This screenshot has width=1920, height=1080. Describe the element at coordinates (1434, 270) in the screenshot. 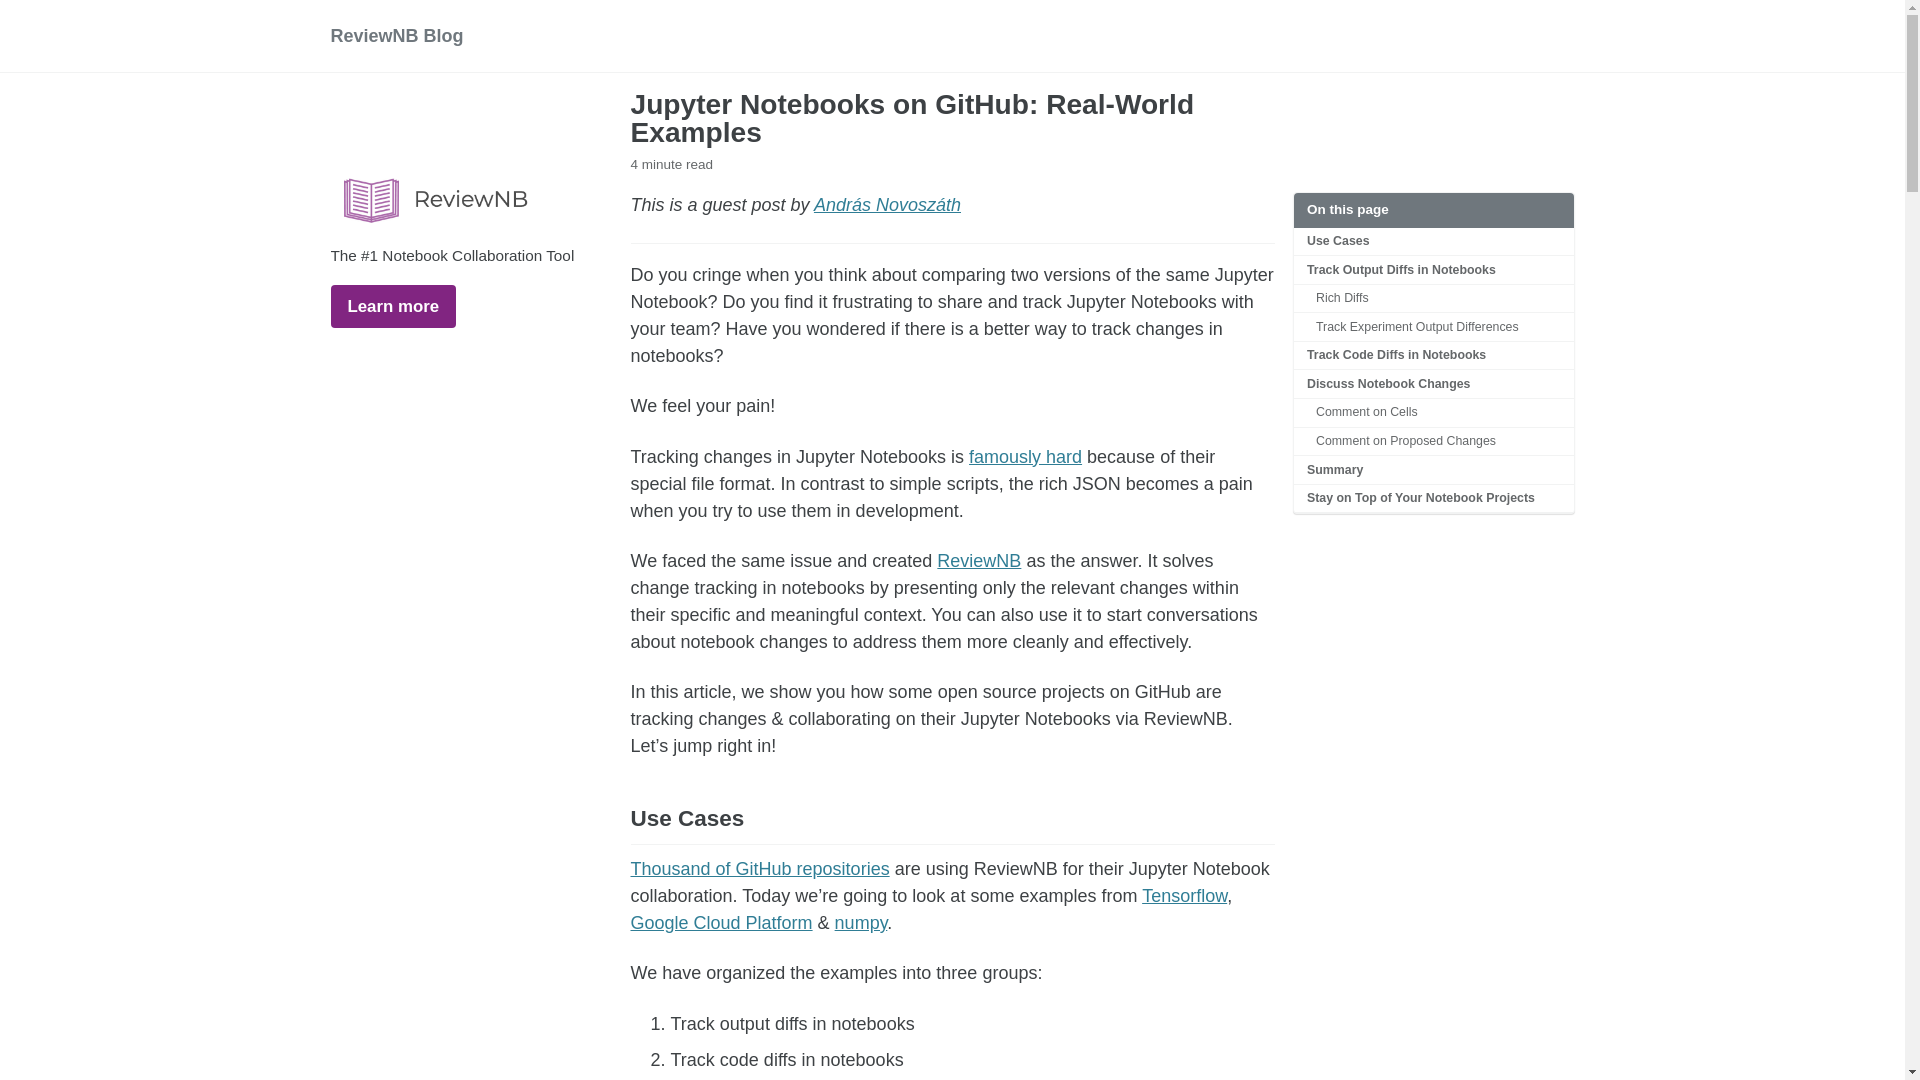

I see `Track Output Diffs in Notebooks` at that location.